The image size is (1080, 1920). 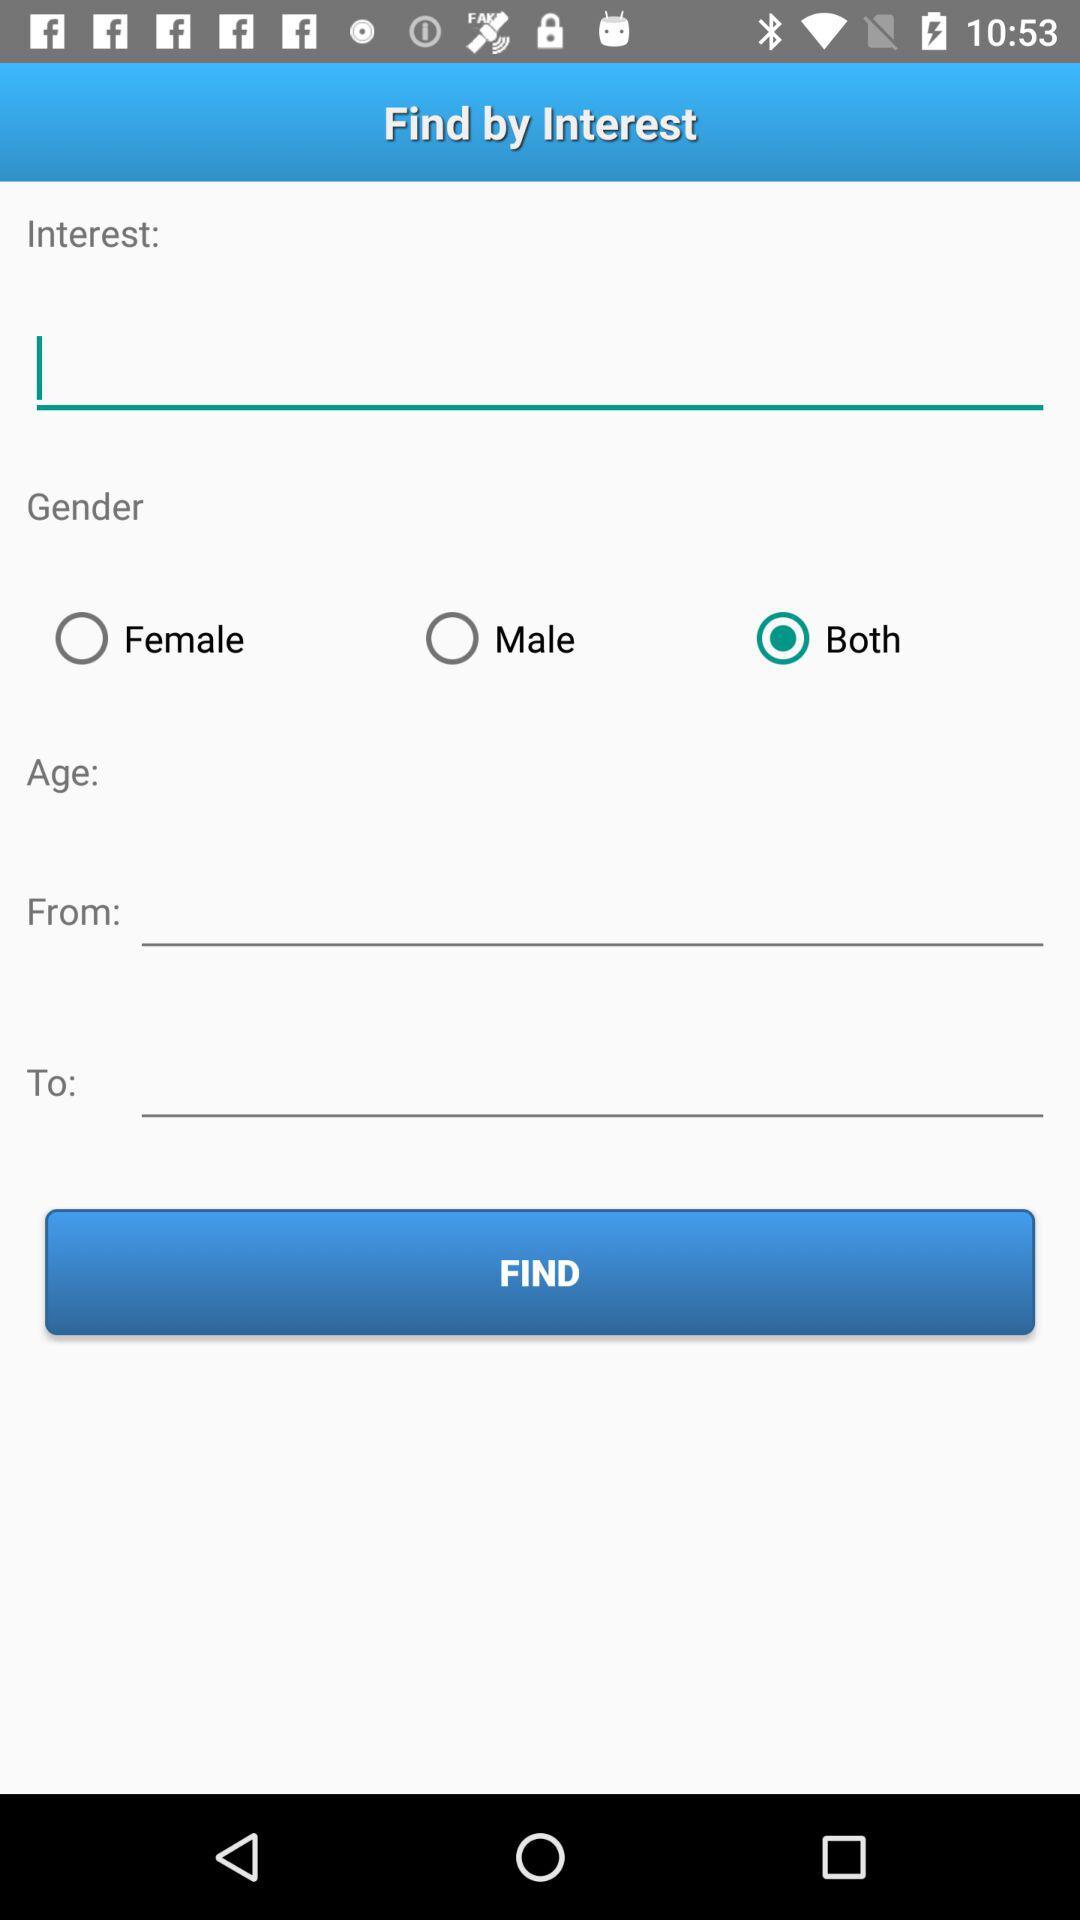 I want to click on enter the minimum age for people you are searching here, so click(x=592, y=907).